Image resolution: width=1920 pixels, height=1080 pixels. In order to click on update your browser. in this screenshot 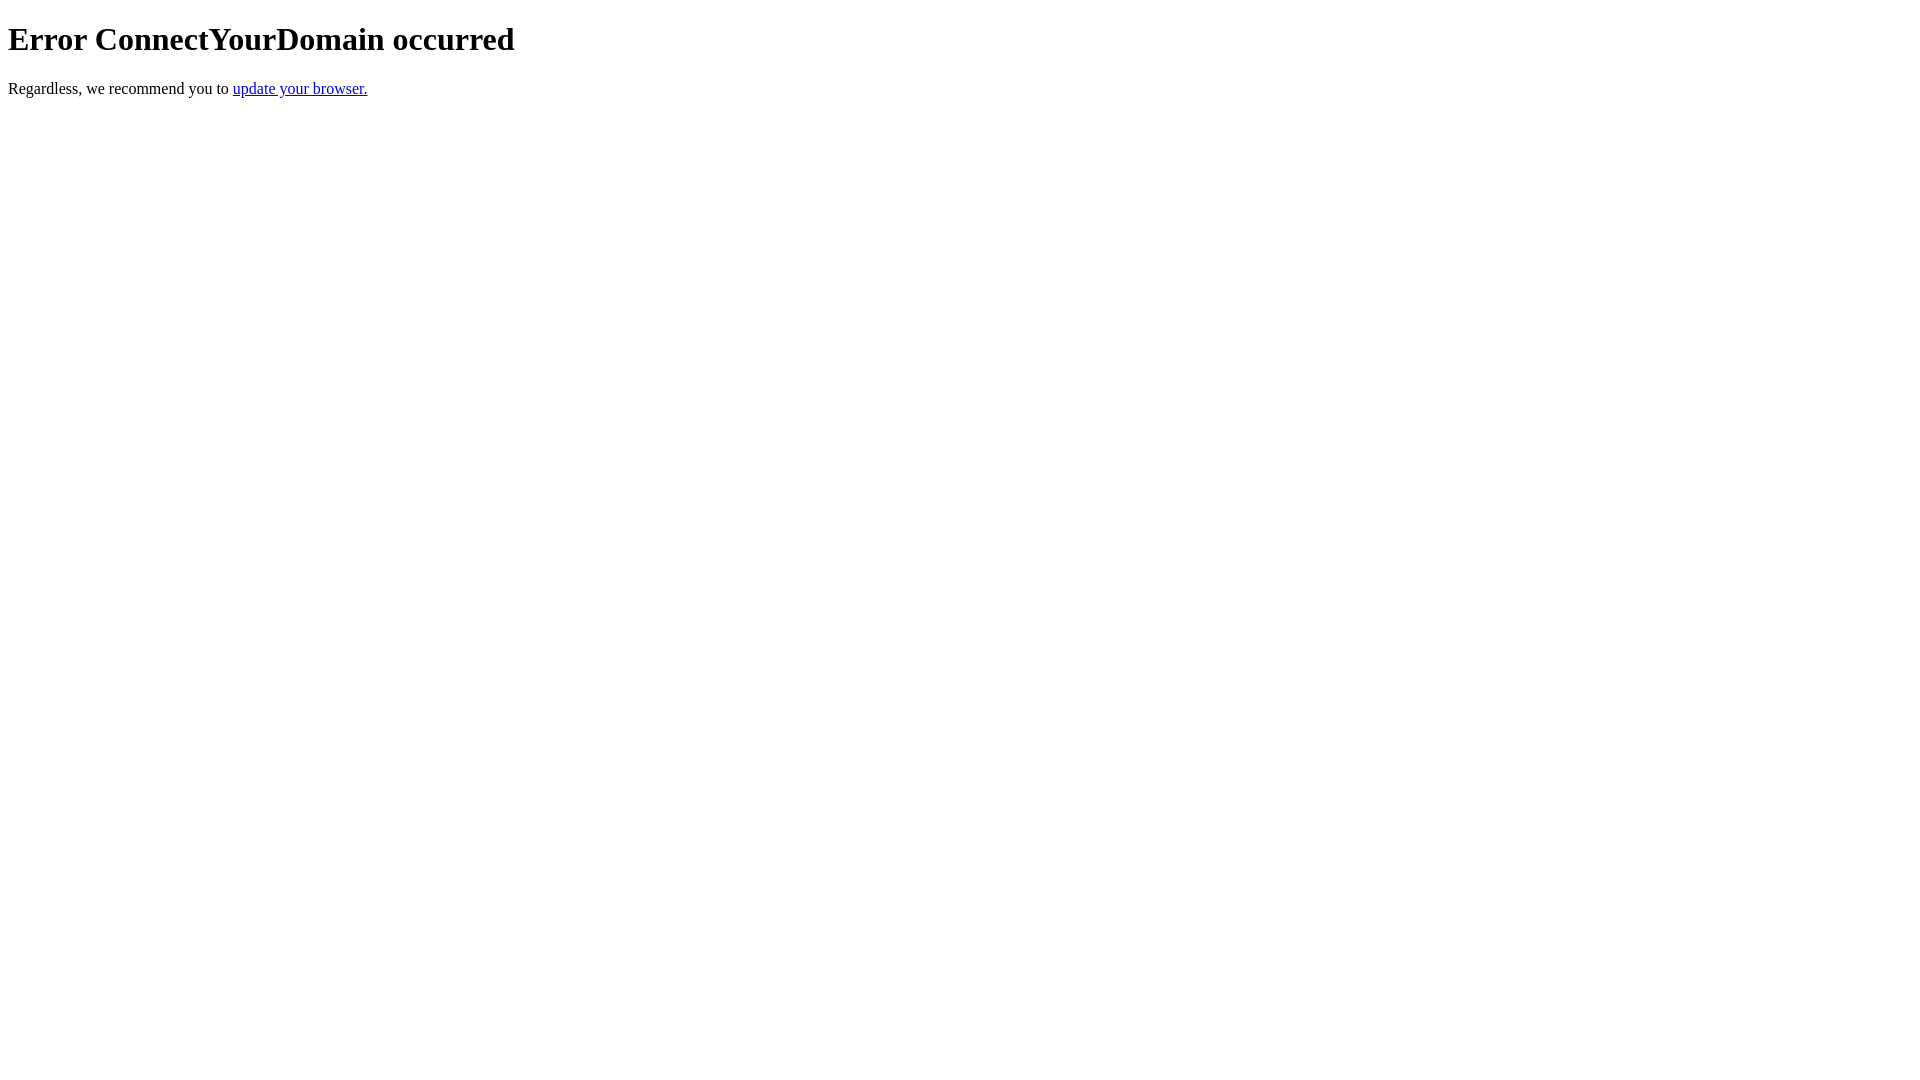, I will do `click(300, 88)`.